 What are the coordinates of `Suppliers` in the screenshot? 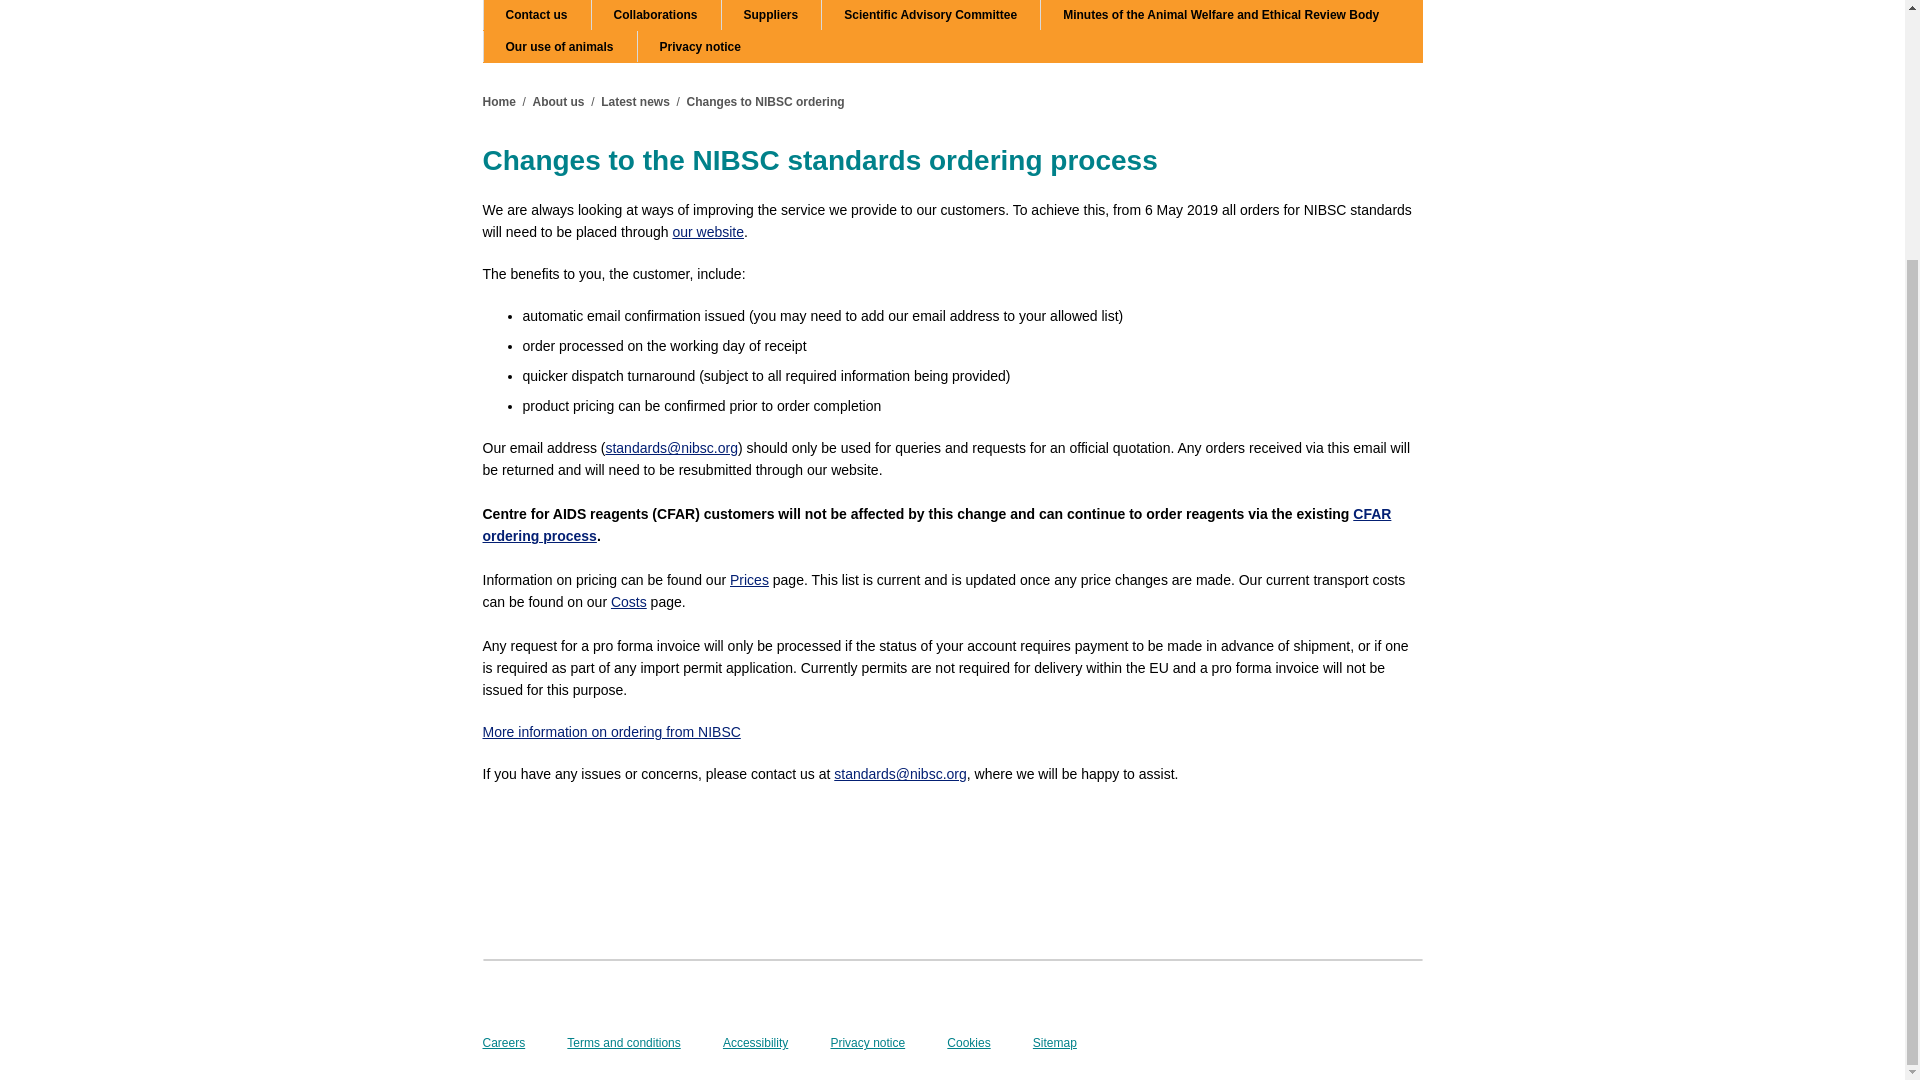 It's located at (771, 15).